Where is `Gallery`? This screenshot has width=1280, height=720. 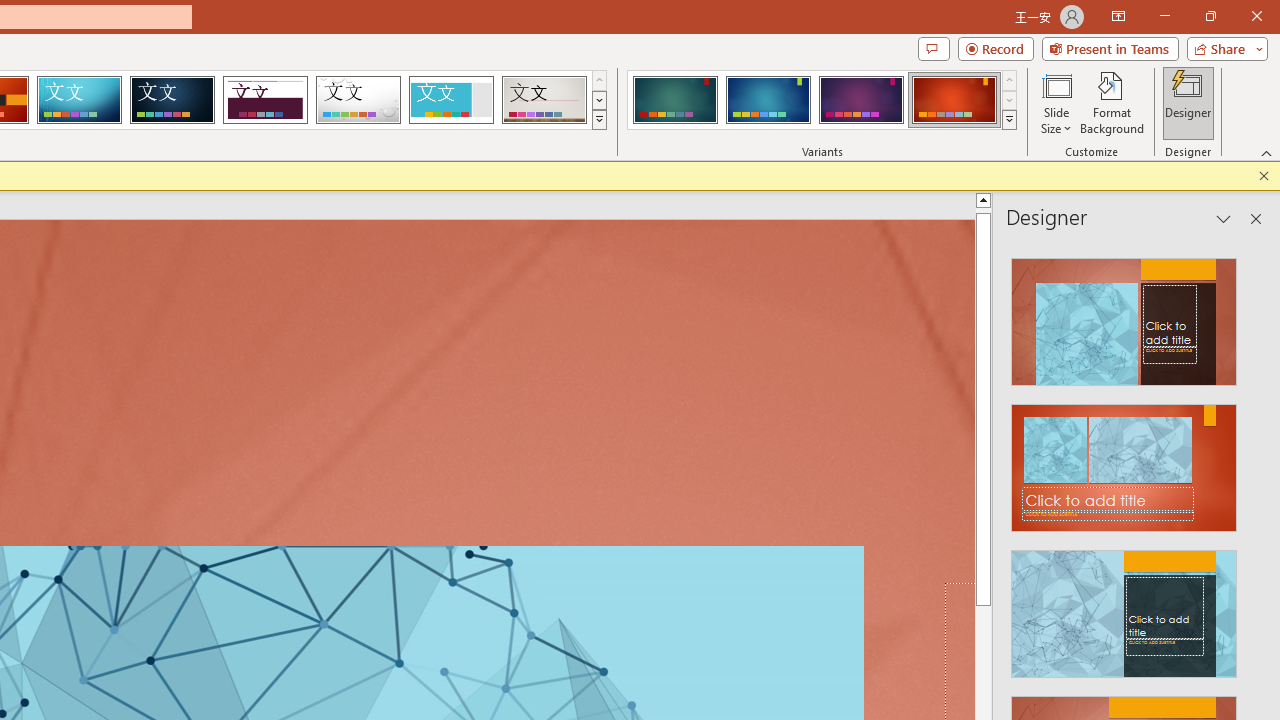
Gallery is located at coordinates (544, 100).